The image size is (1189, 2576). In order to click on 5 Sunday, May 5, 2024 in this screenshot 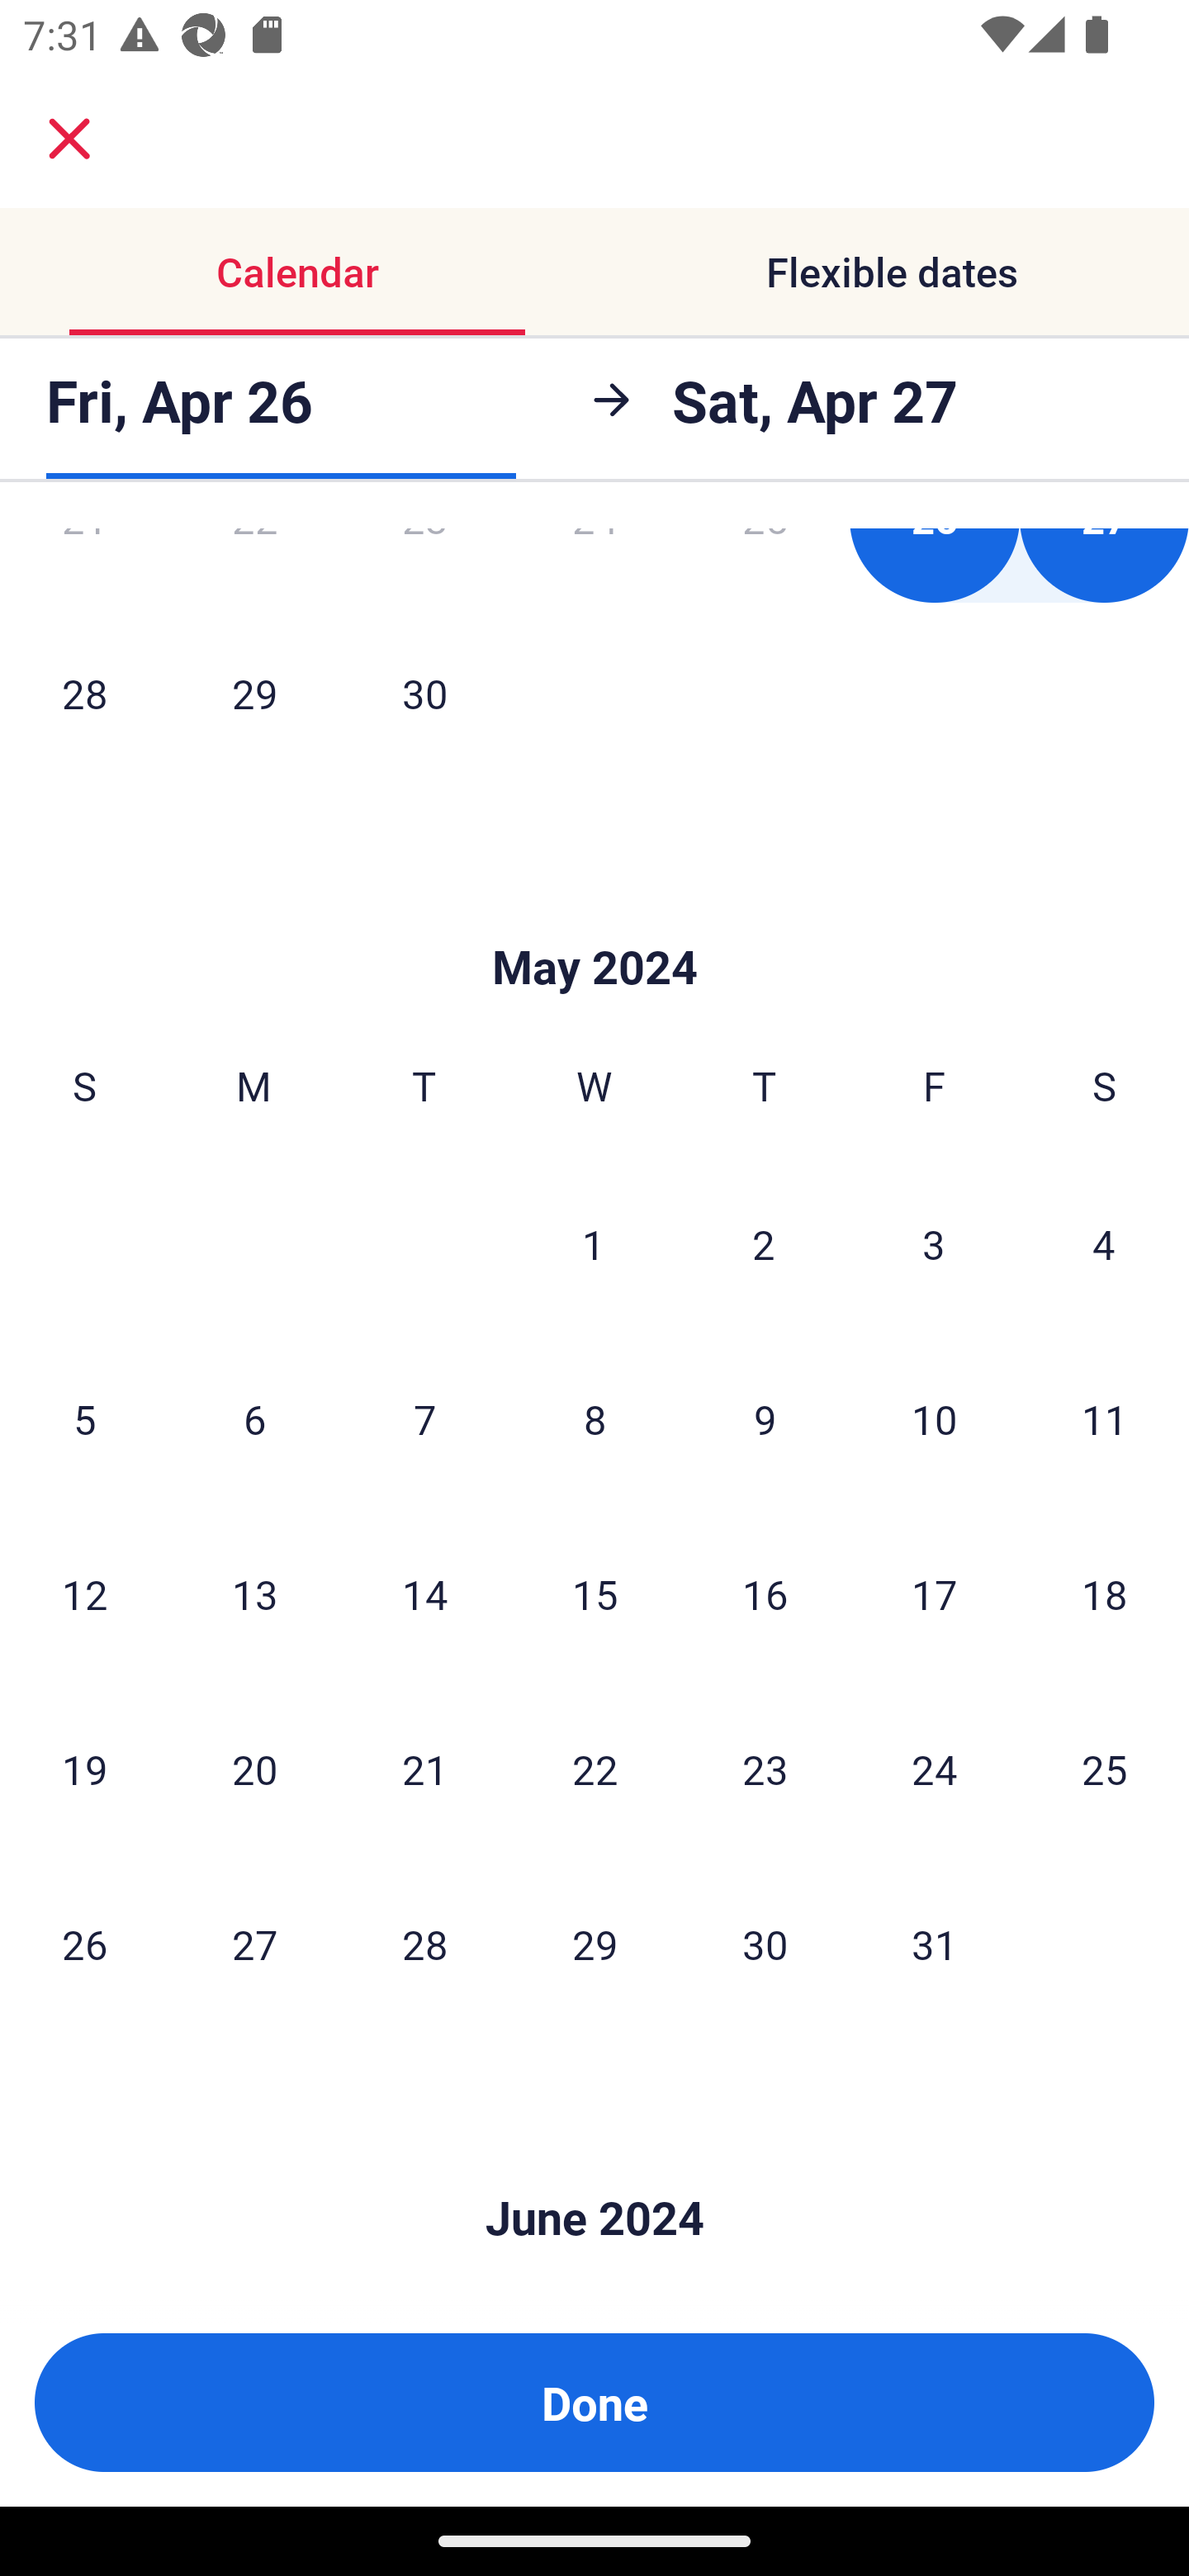, I will do `click(84, 1419)`.